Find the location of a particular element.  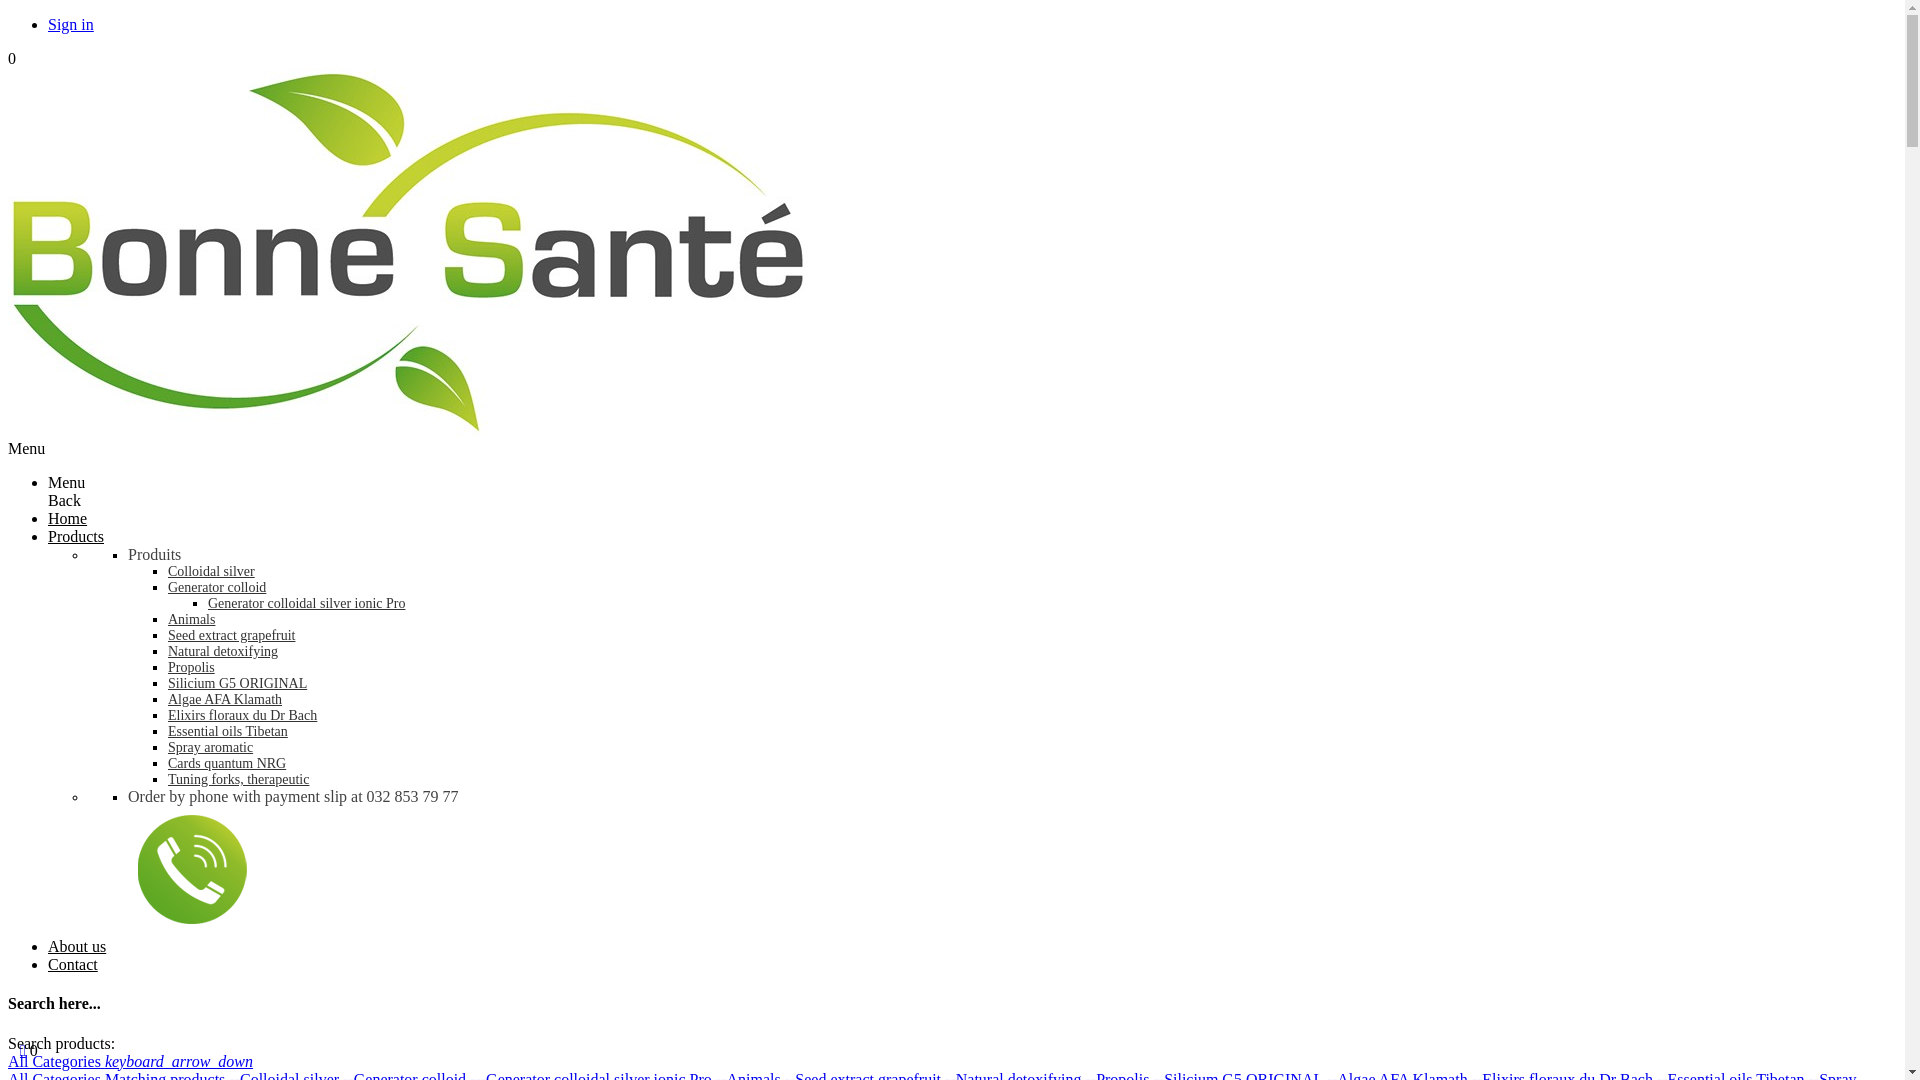

Spray aromatic is located at coordinates (210, 748).